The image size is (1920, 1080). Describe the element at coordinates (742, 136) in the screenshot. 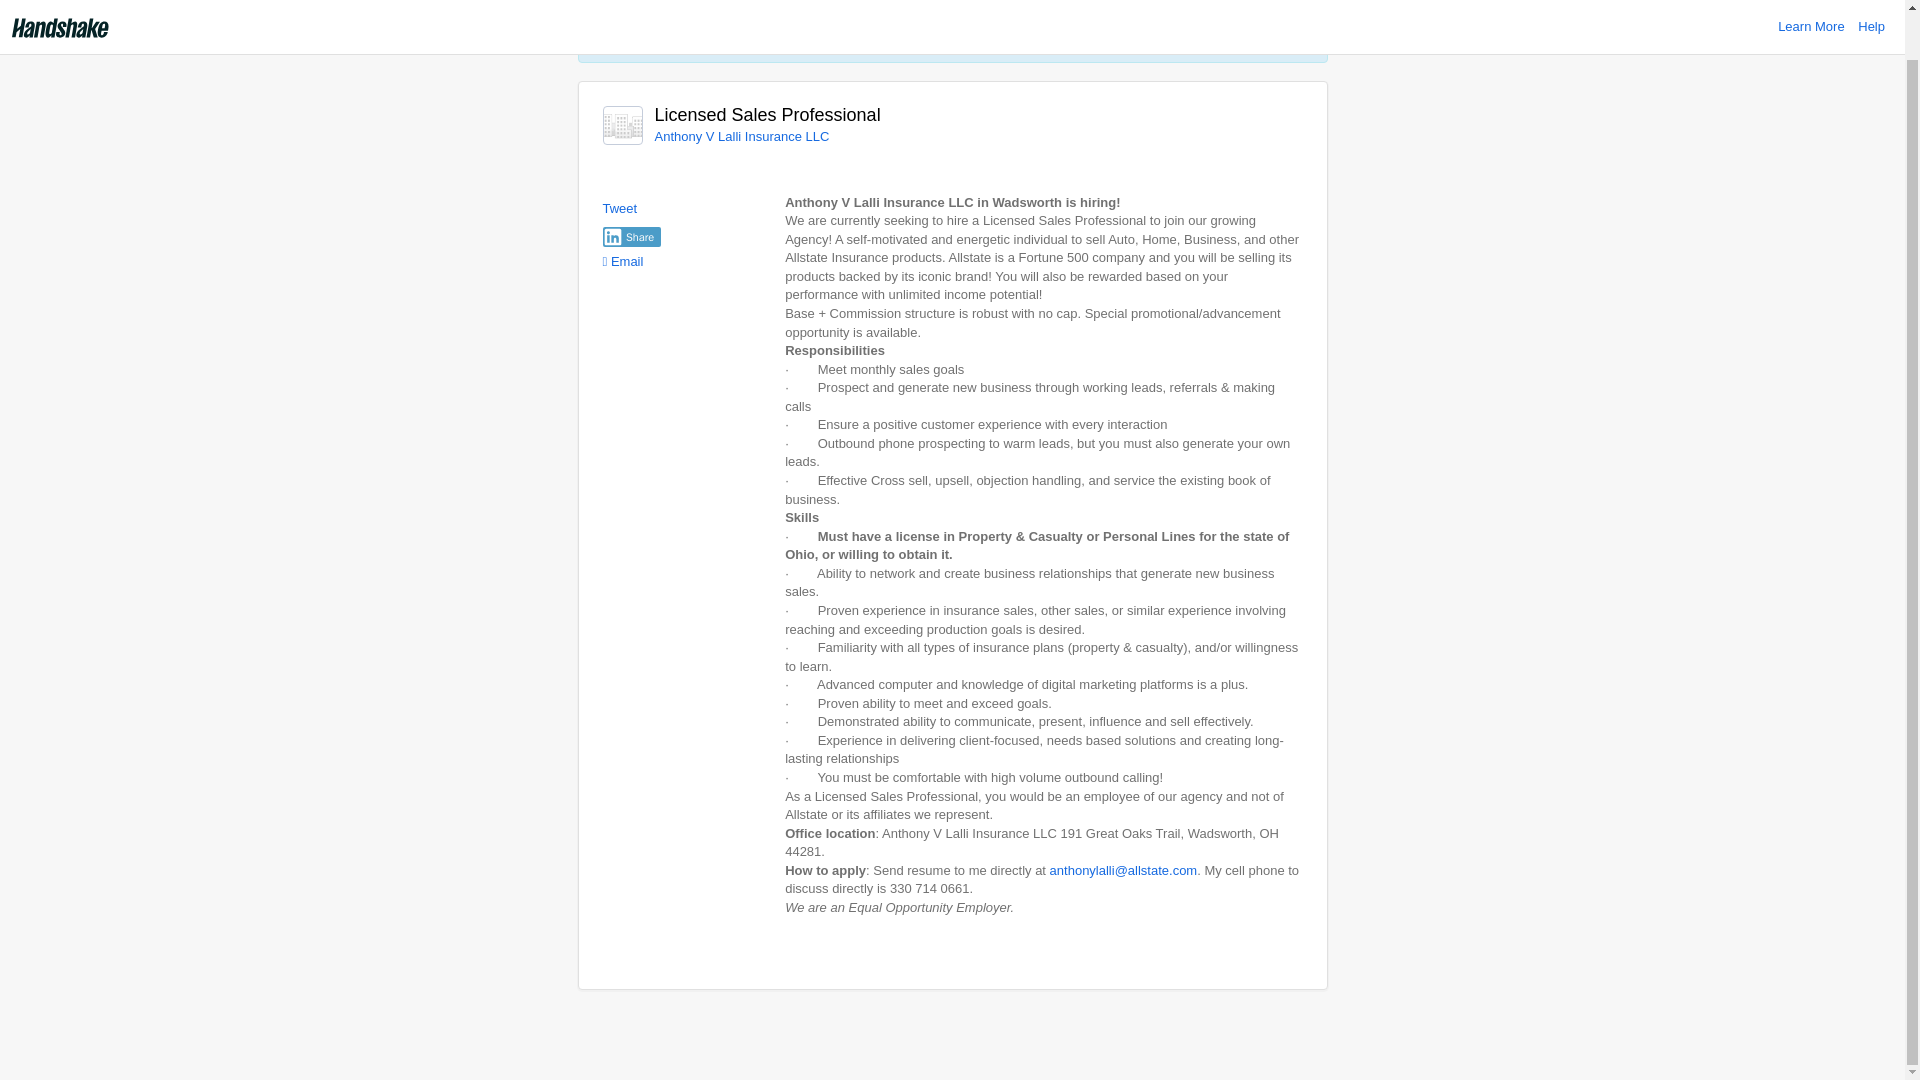

I see `Anthony V Lalli Insurance LLC` at that location.